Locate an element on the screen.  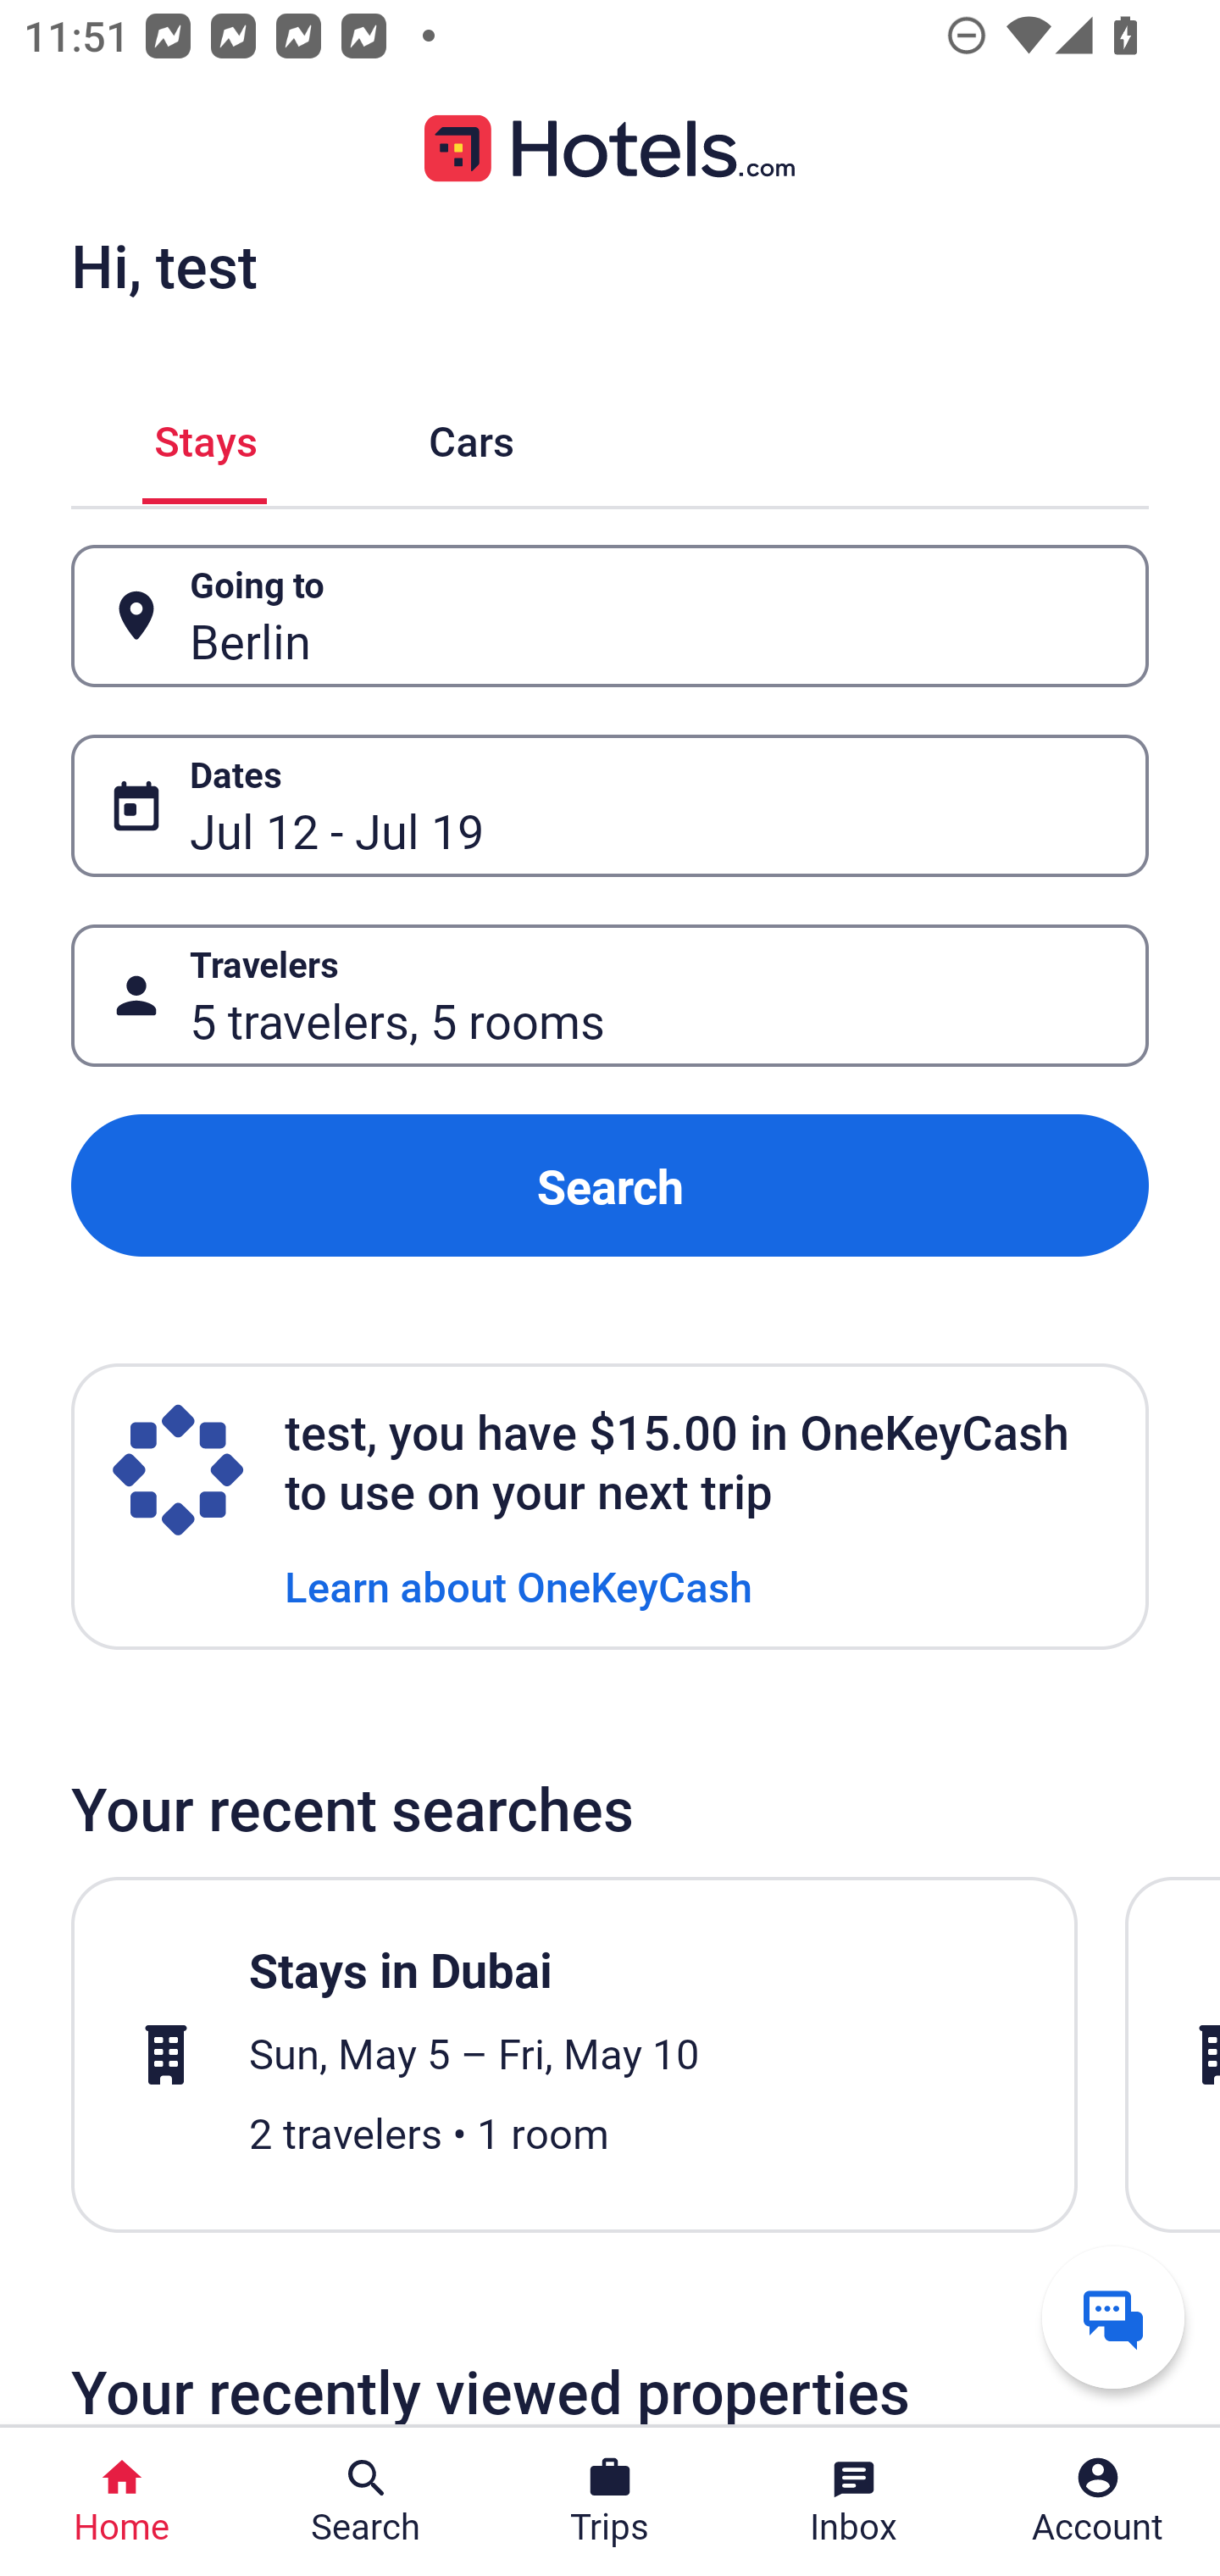
Cars is located at coordinates (471, 436).